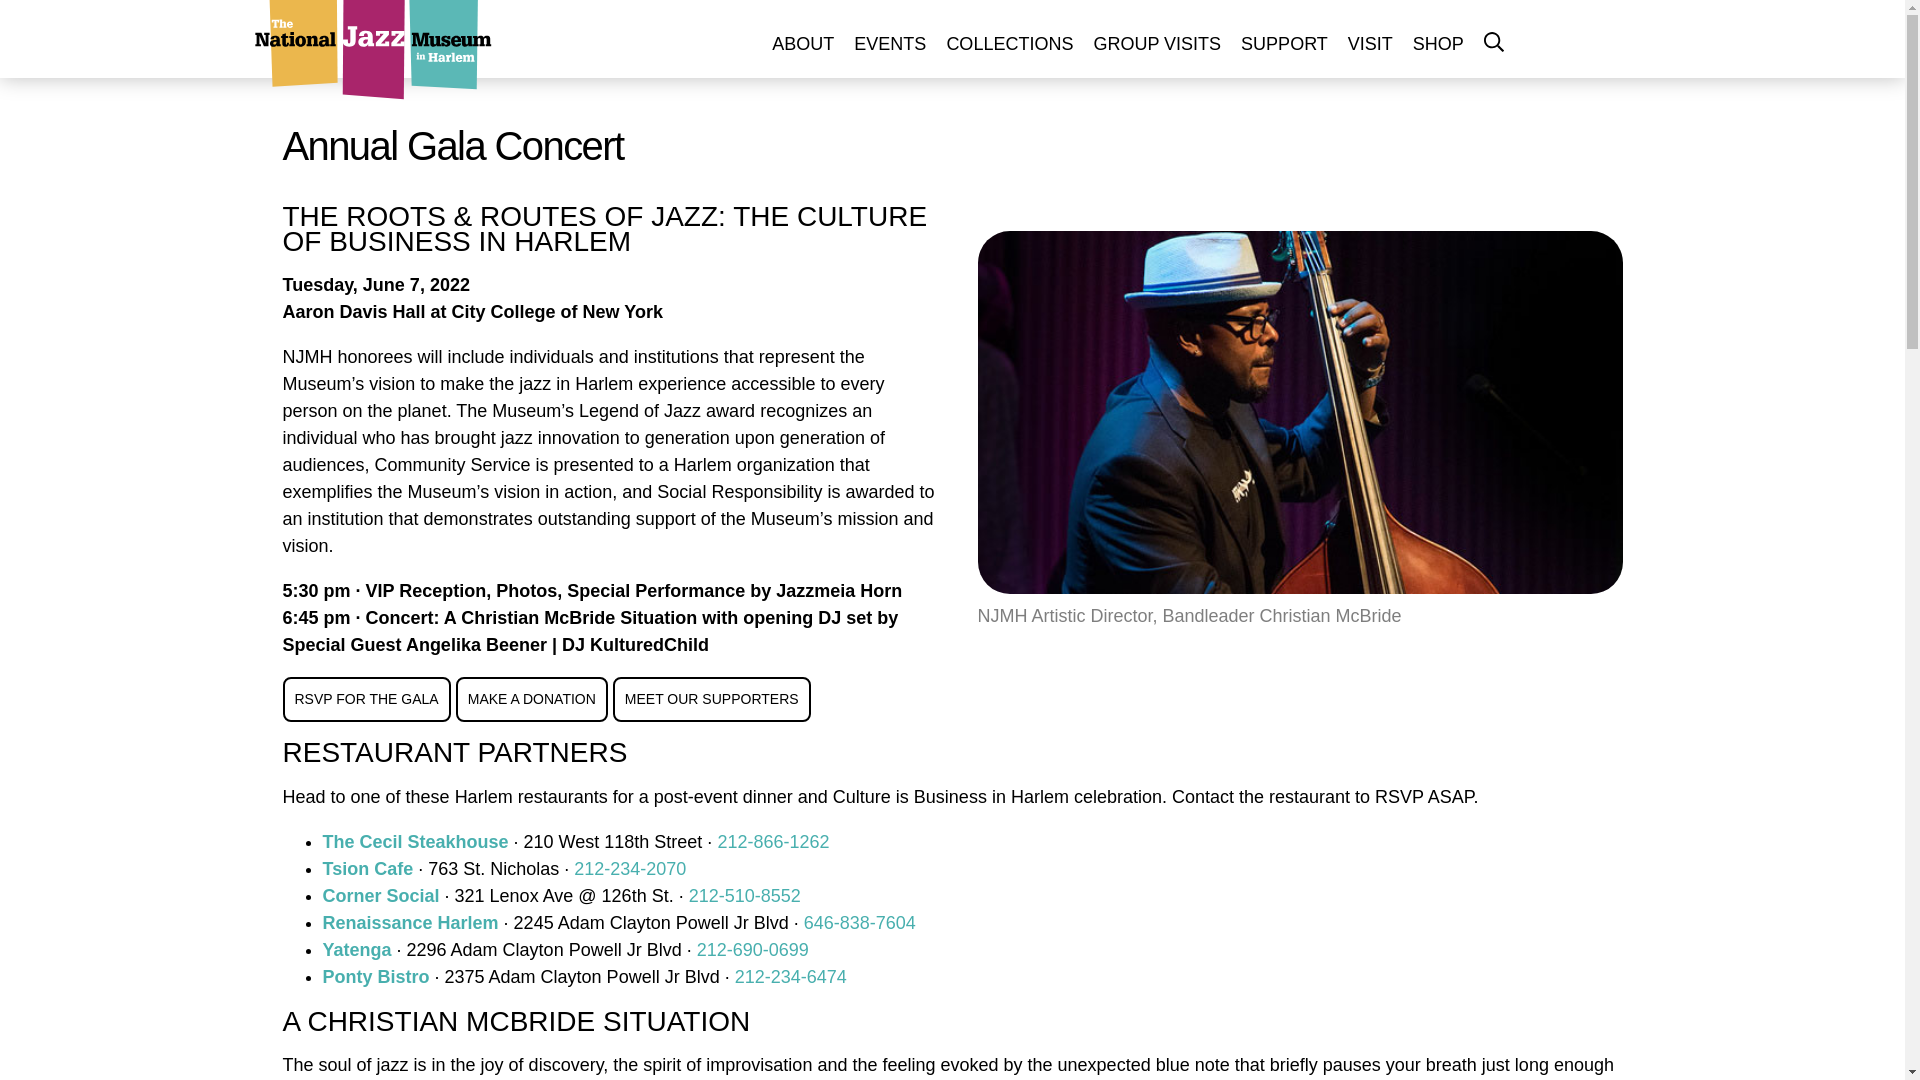 This screenshot has width=1920, height=1080. Describe the element at coordinates (410, 922) in the screenshot. I see `Renaissance Harlem` at that location.